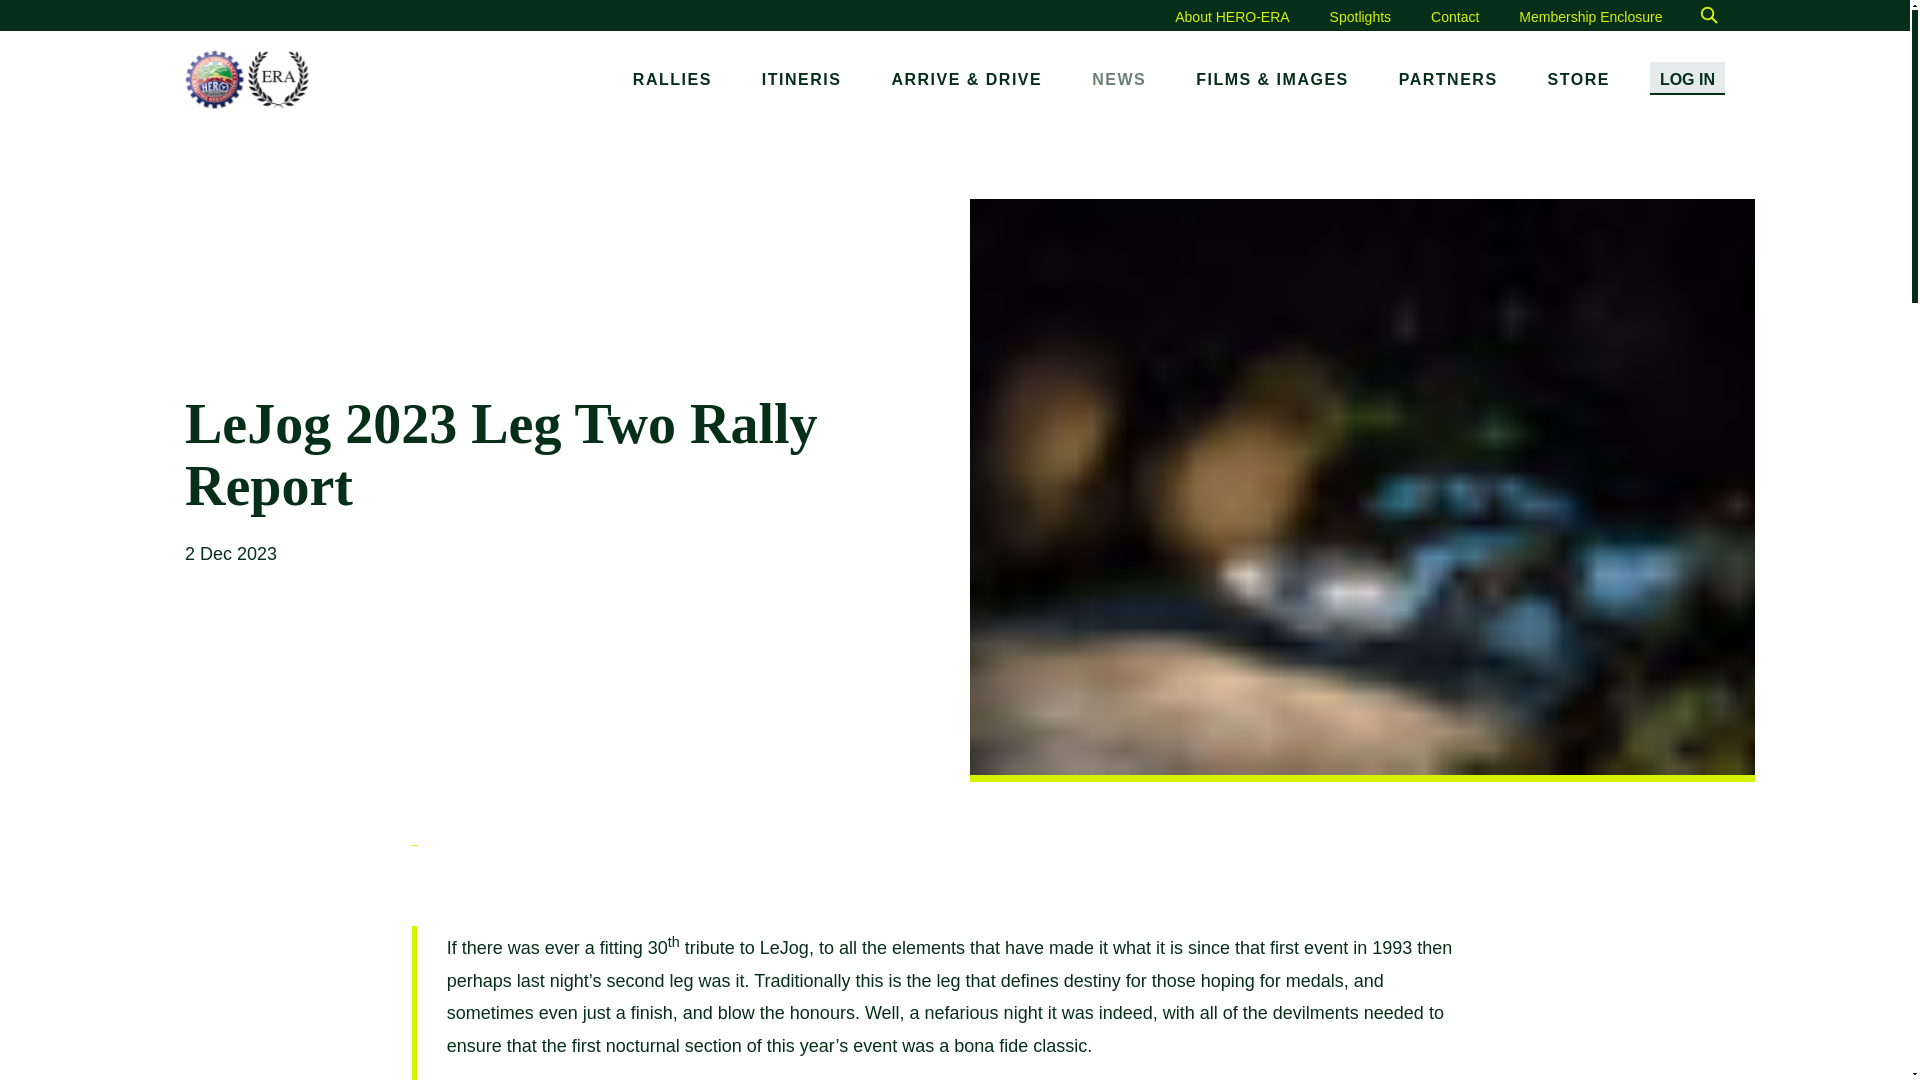 The height and width of the screenshot is (1080, 1920). I want to click on Spotlights, so click(1360, 16).